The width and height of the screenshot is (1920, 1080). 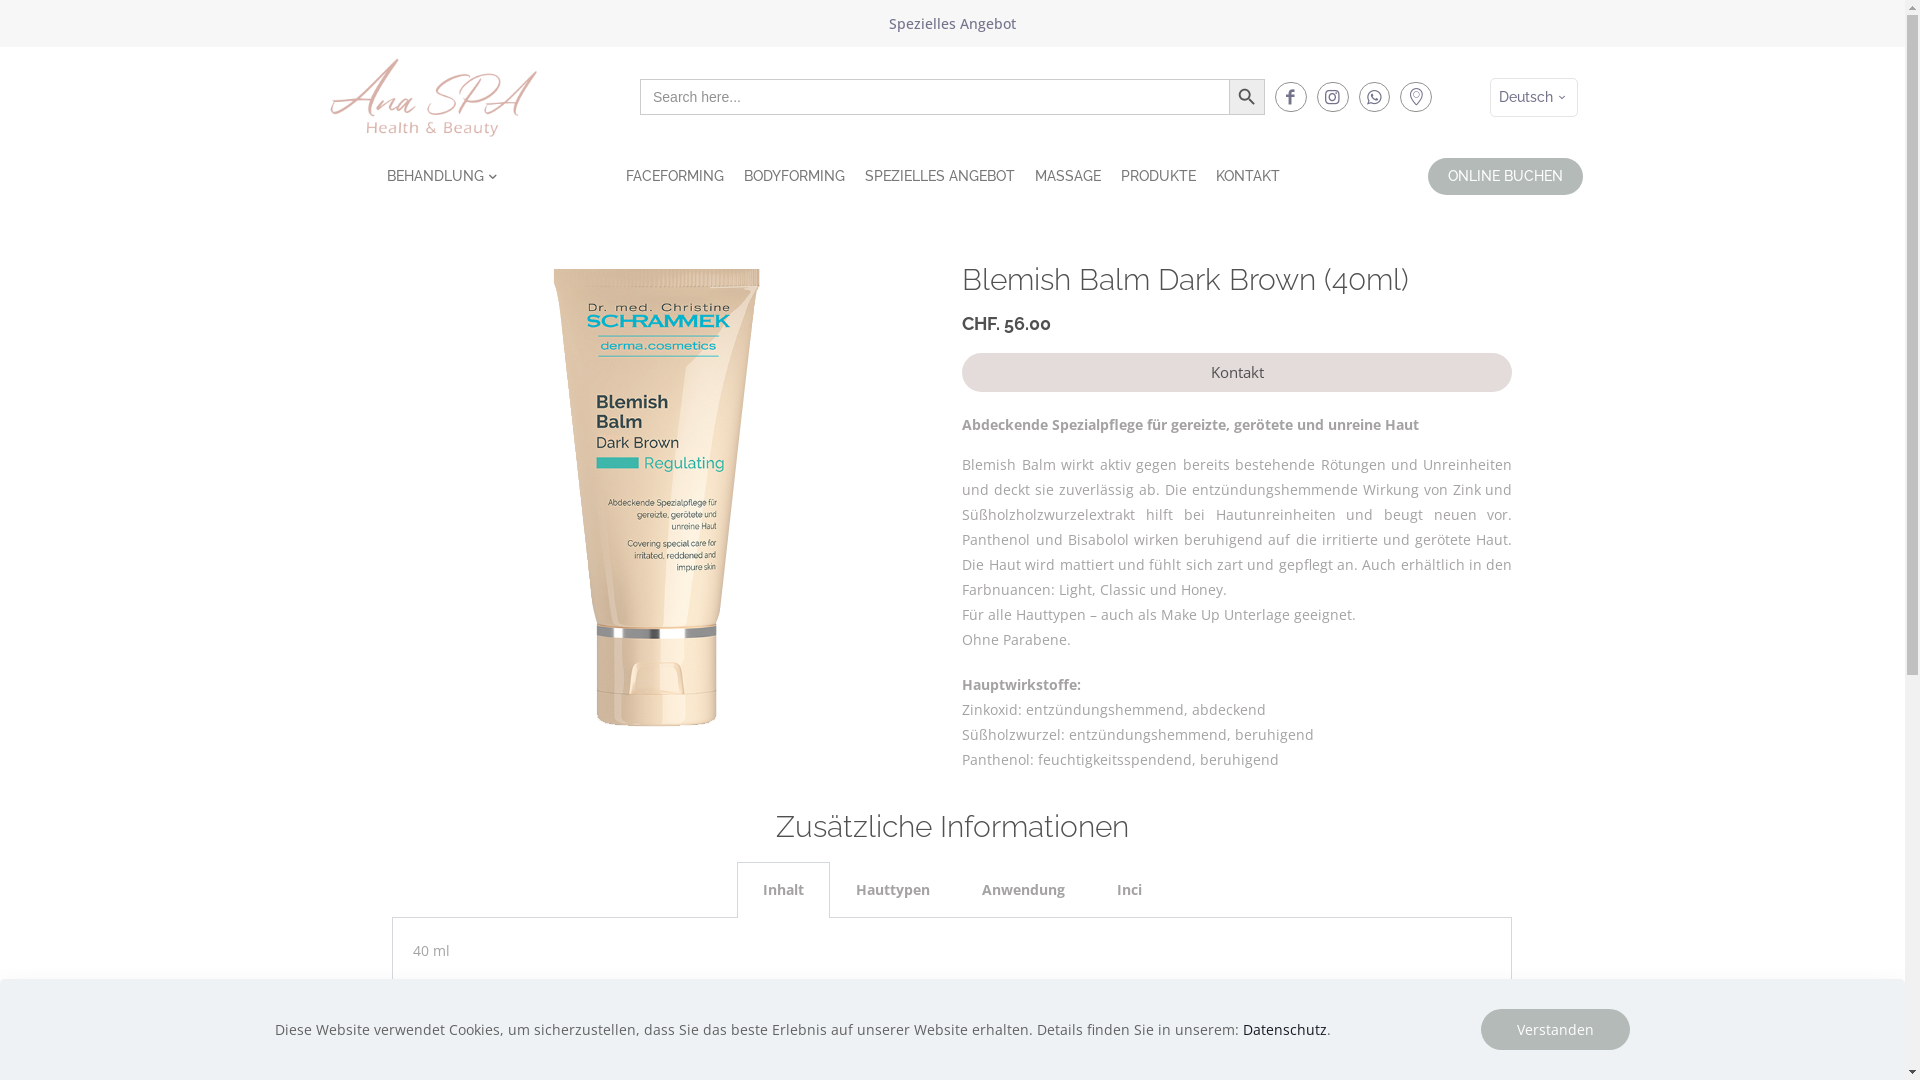 What do you see at coordinates (1285, 1030) in the screenshot?
I see `Datenschutz` at bounding box center [1285, 1030].